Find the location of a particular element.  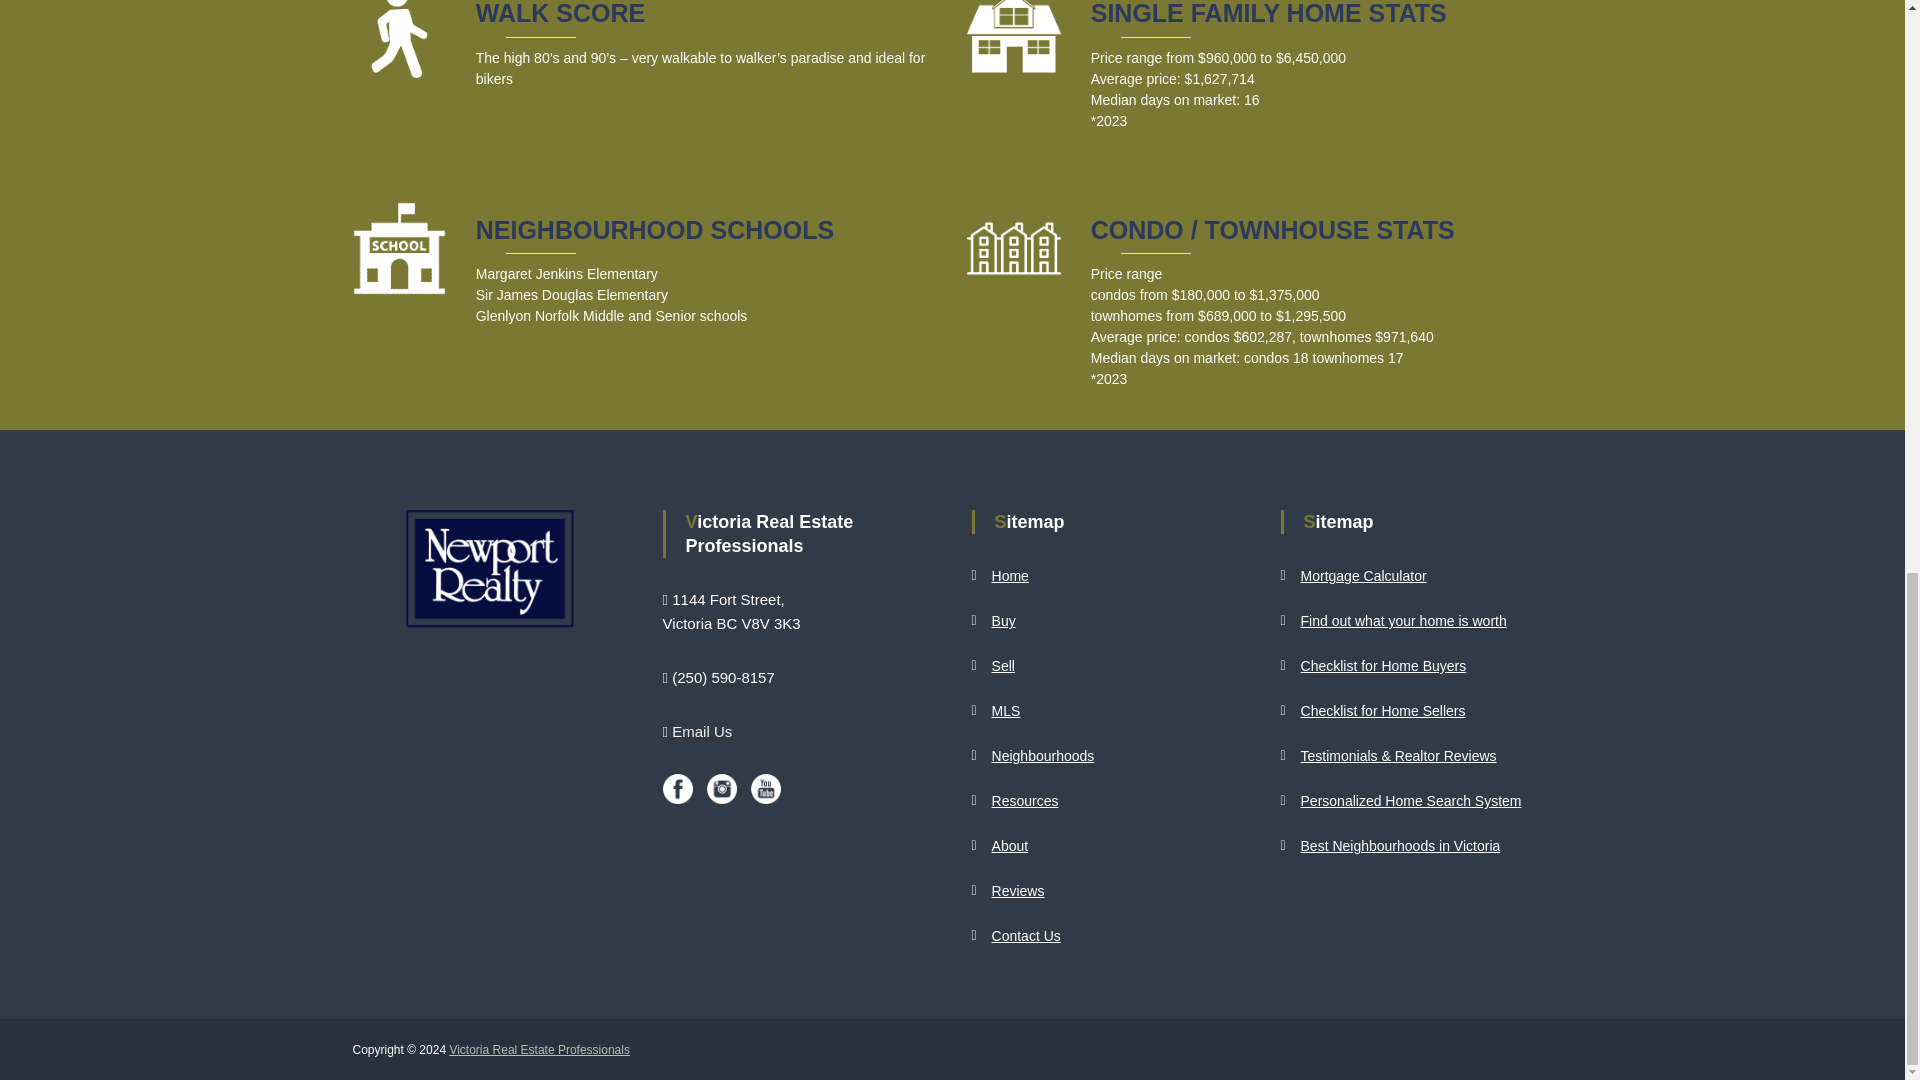

Reviews is located at coordinates (1018, 890).